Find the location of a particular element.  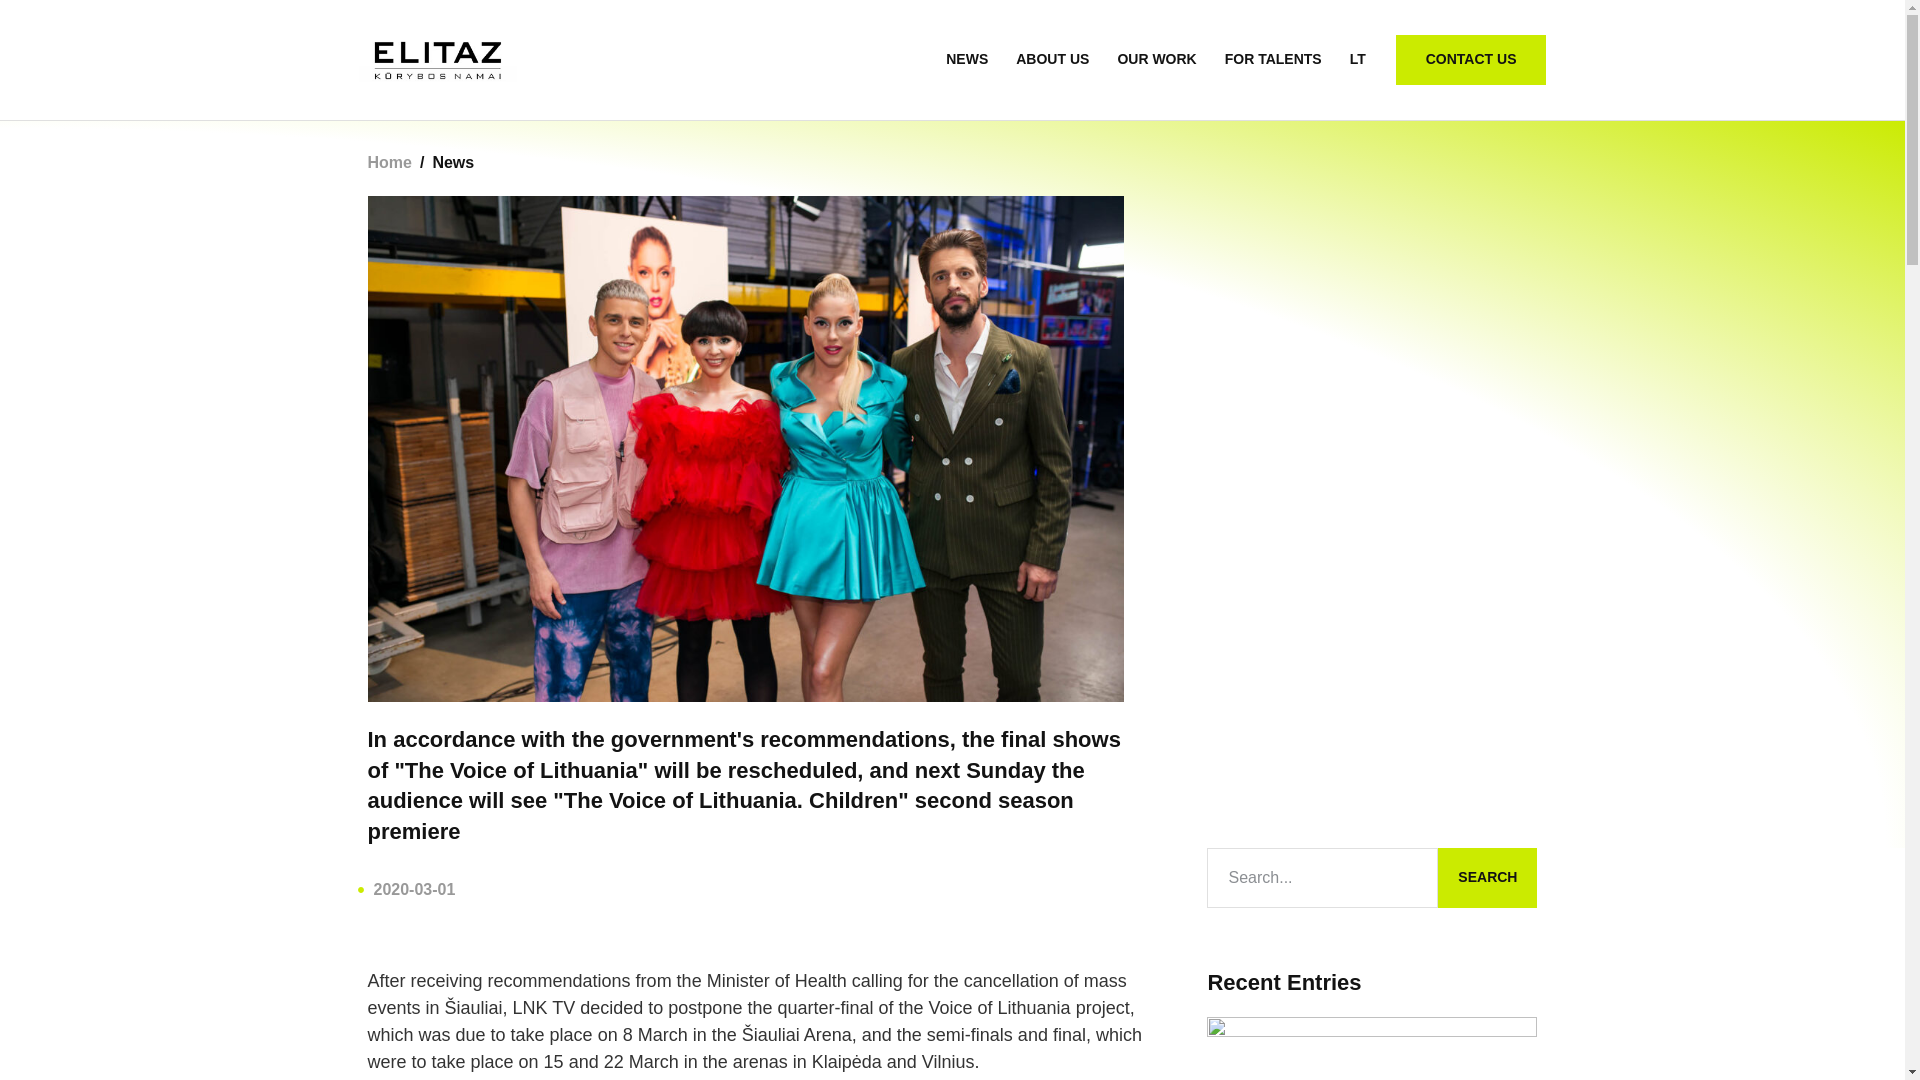

News is located at coordinates (453, 162).